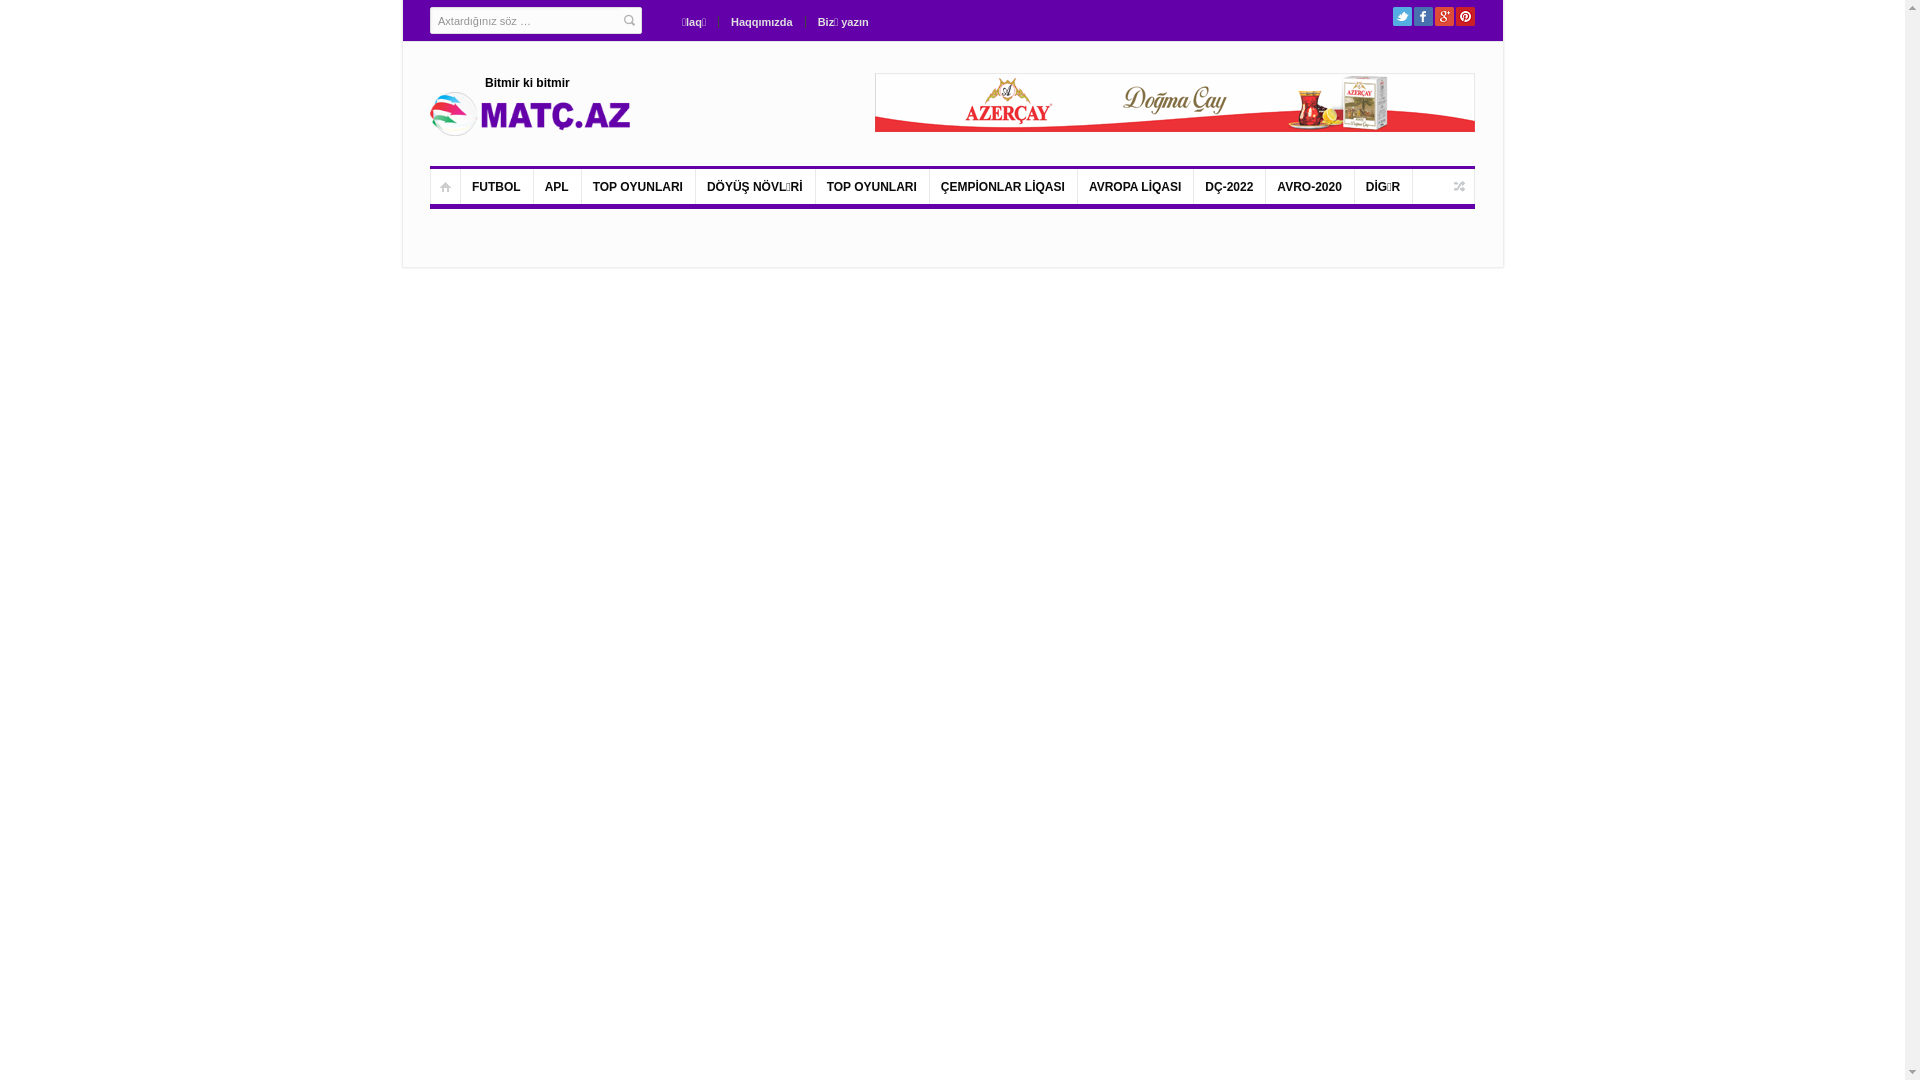 The image size is (1920, 1080). I want to click on Google+, so click(1444, 16).